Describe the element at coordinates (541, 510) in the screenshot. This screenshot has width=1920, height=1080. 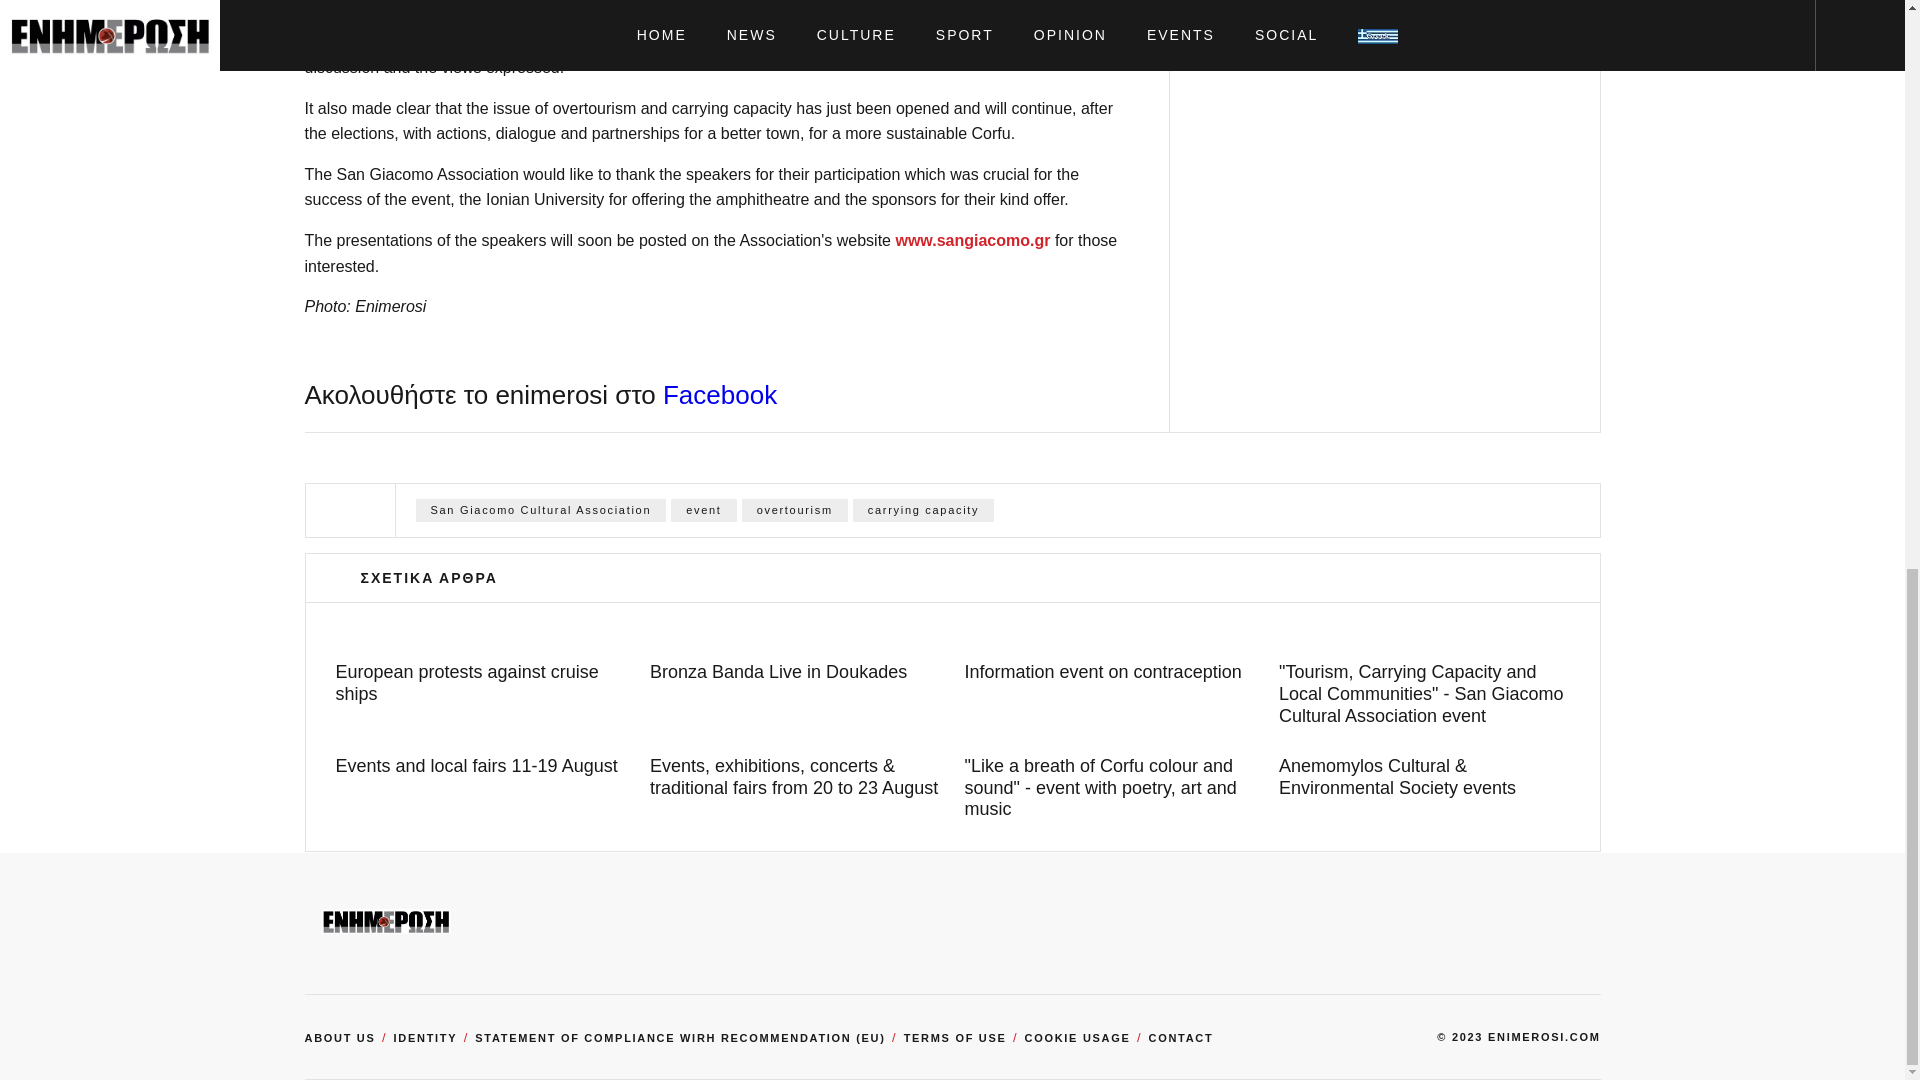
I see `San Giacomo Cultural Association` at that location.